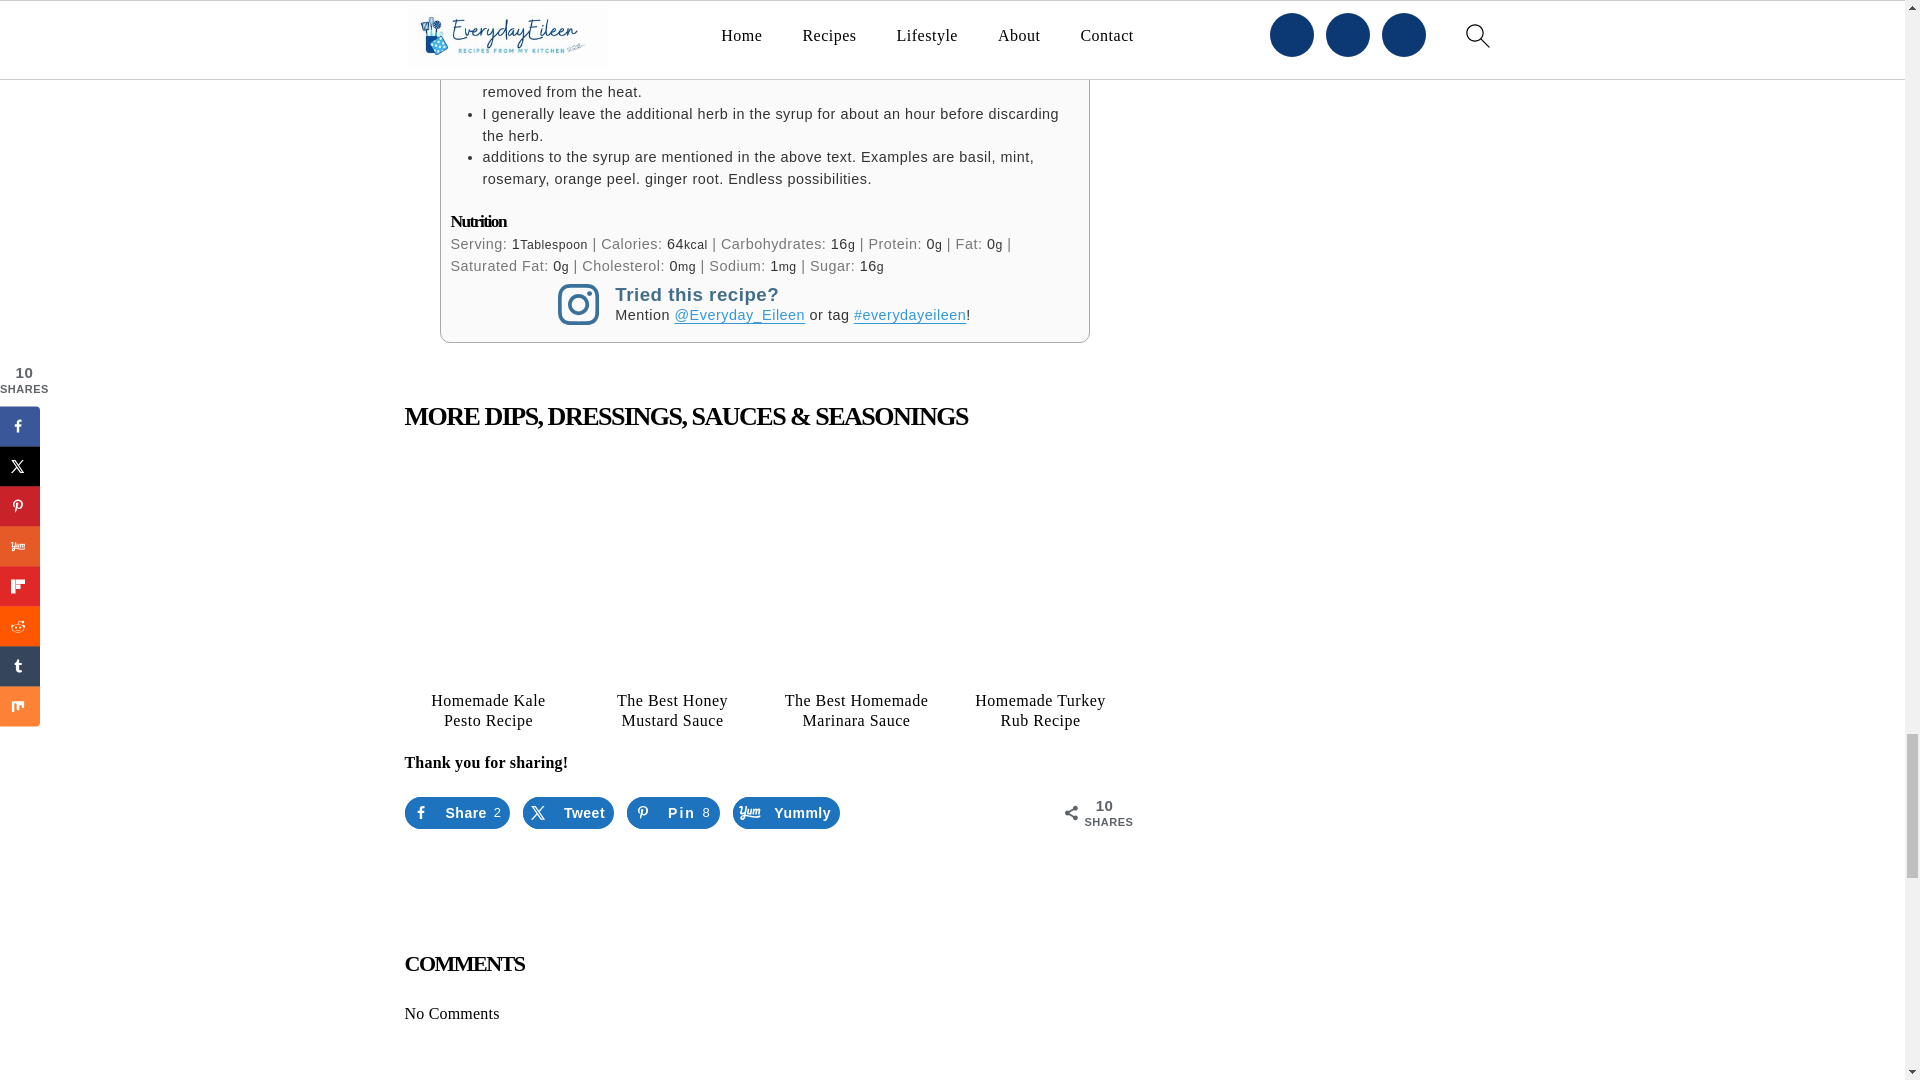  Describe the element at coordinates (456, 813) in the screenshot. I see `Share on Facebook` at that location.